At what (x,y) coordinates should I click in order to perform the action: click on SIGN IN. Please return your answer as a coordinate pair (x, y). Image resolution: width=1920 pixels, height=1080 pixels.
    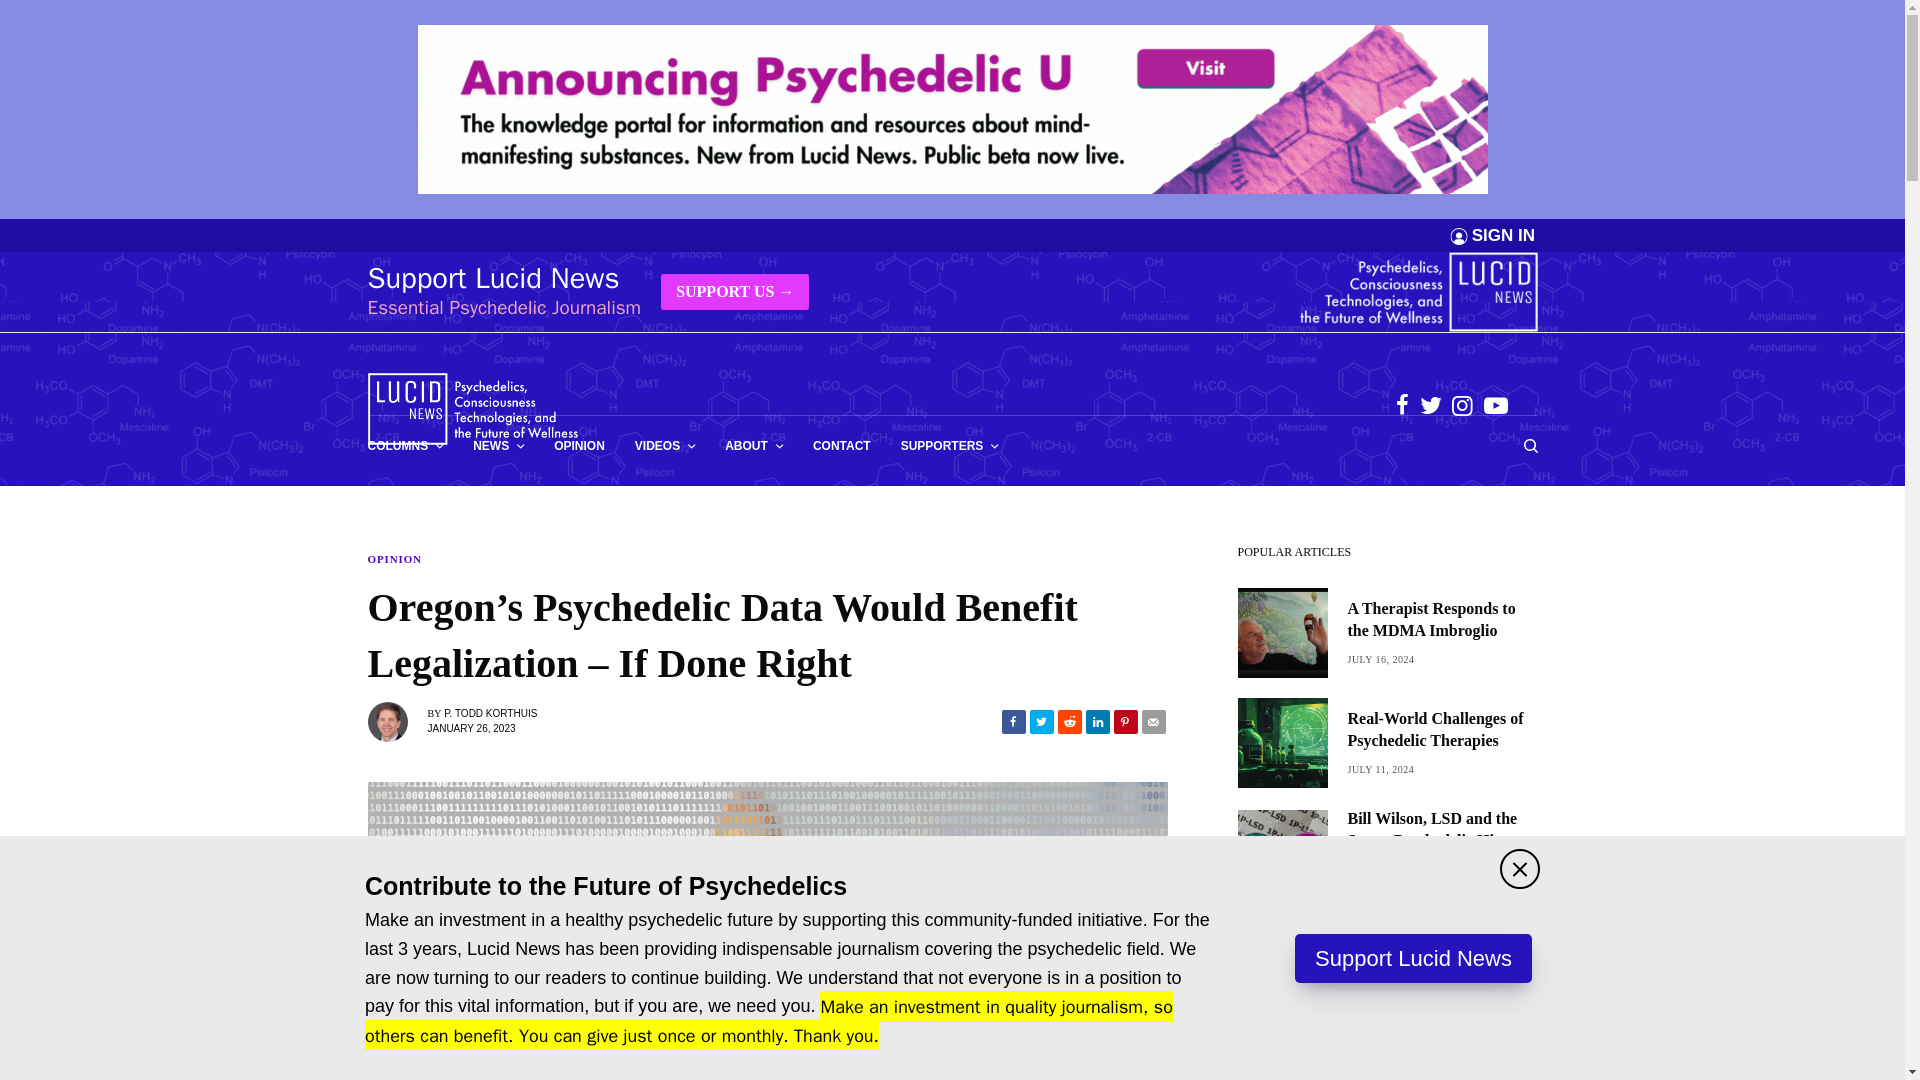
    Looking at the image, I should click on (1503, 235).